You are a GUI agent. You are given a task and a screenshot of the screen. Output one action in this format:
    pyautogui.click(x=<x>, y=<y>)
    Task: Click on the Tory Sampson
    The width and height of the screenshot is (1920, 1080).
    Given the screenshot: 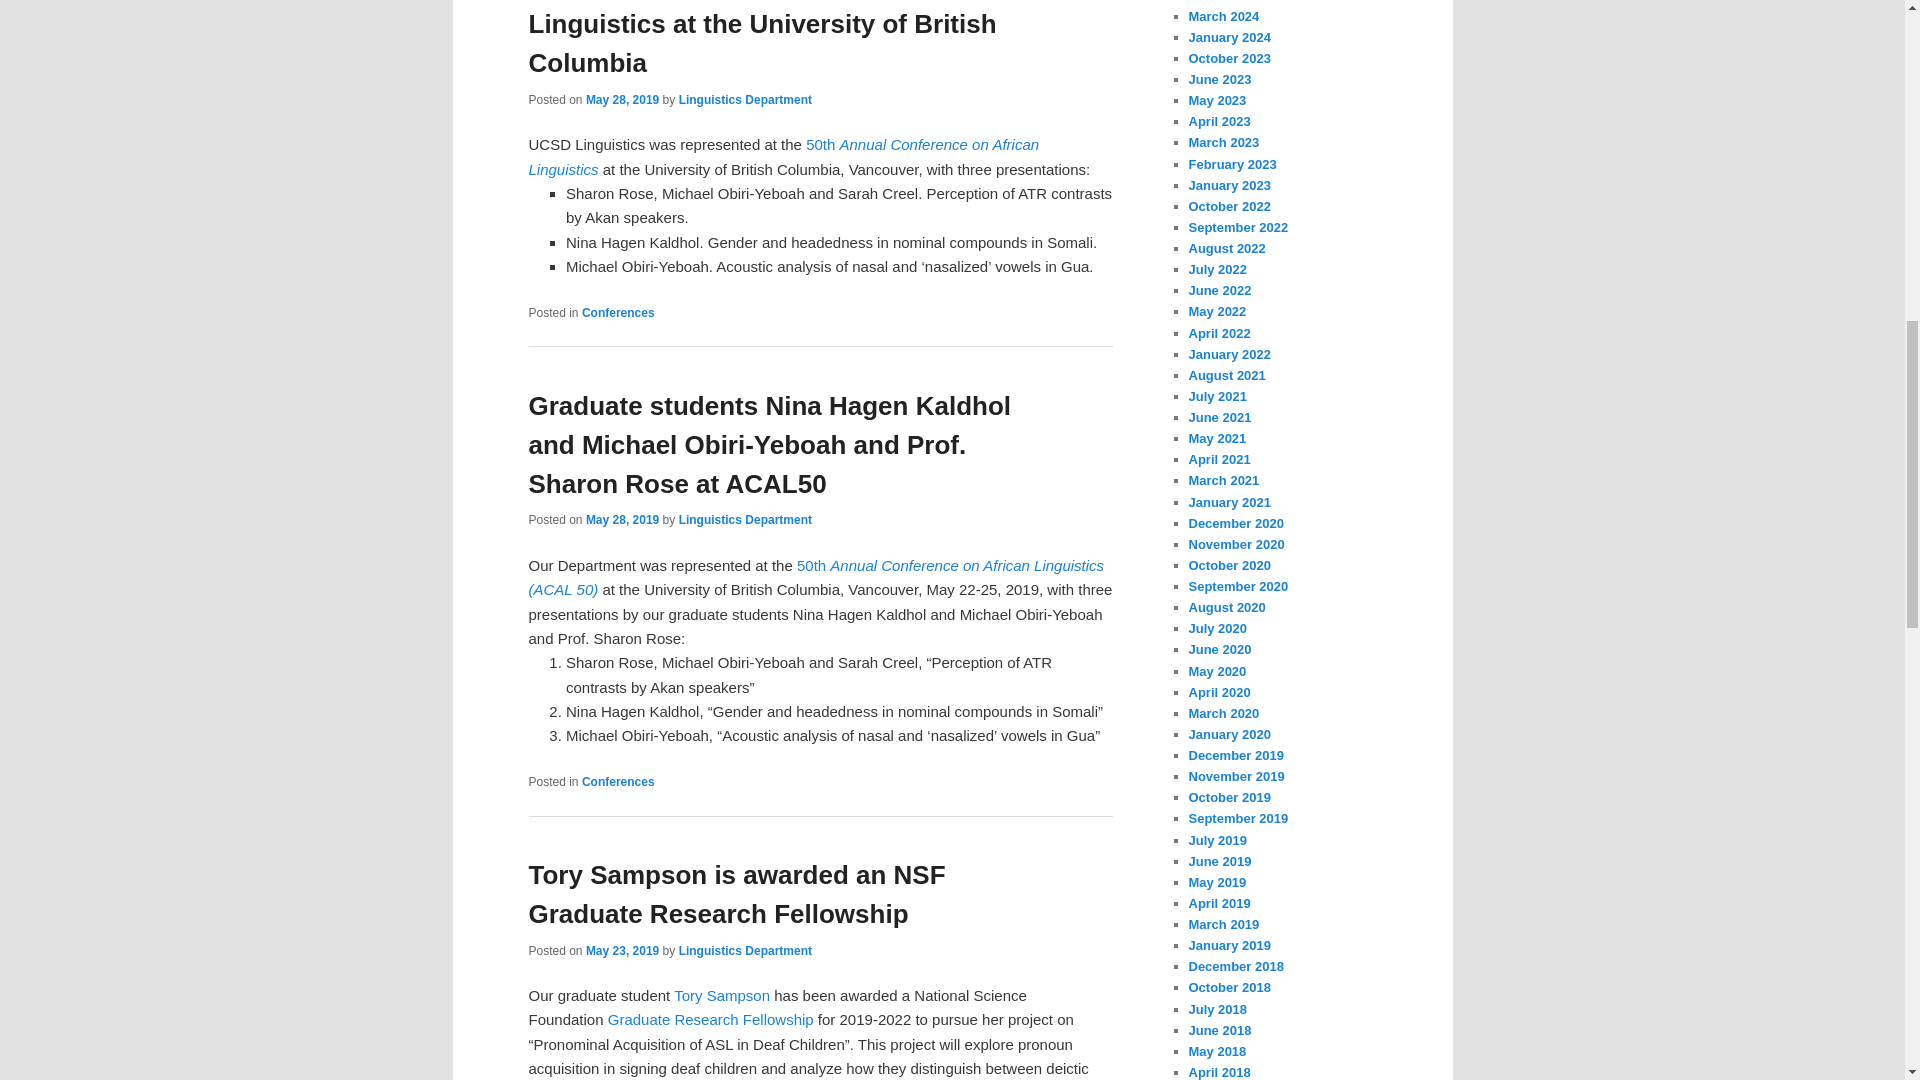 What is the action you would take?
    pyautogui.click(x=721, y=996)
    